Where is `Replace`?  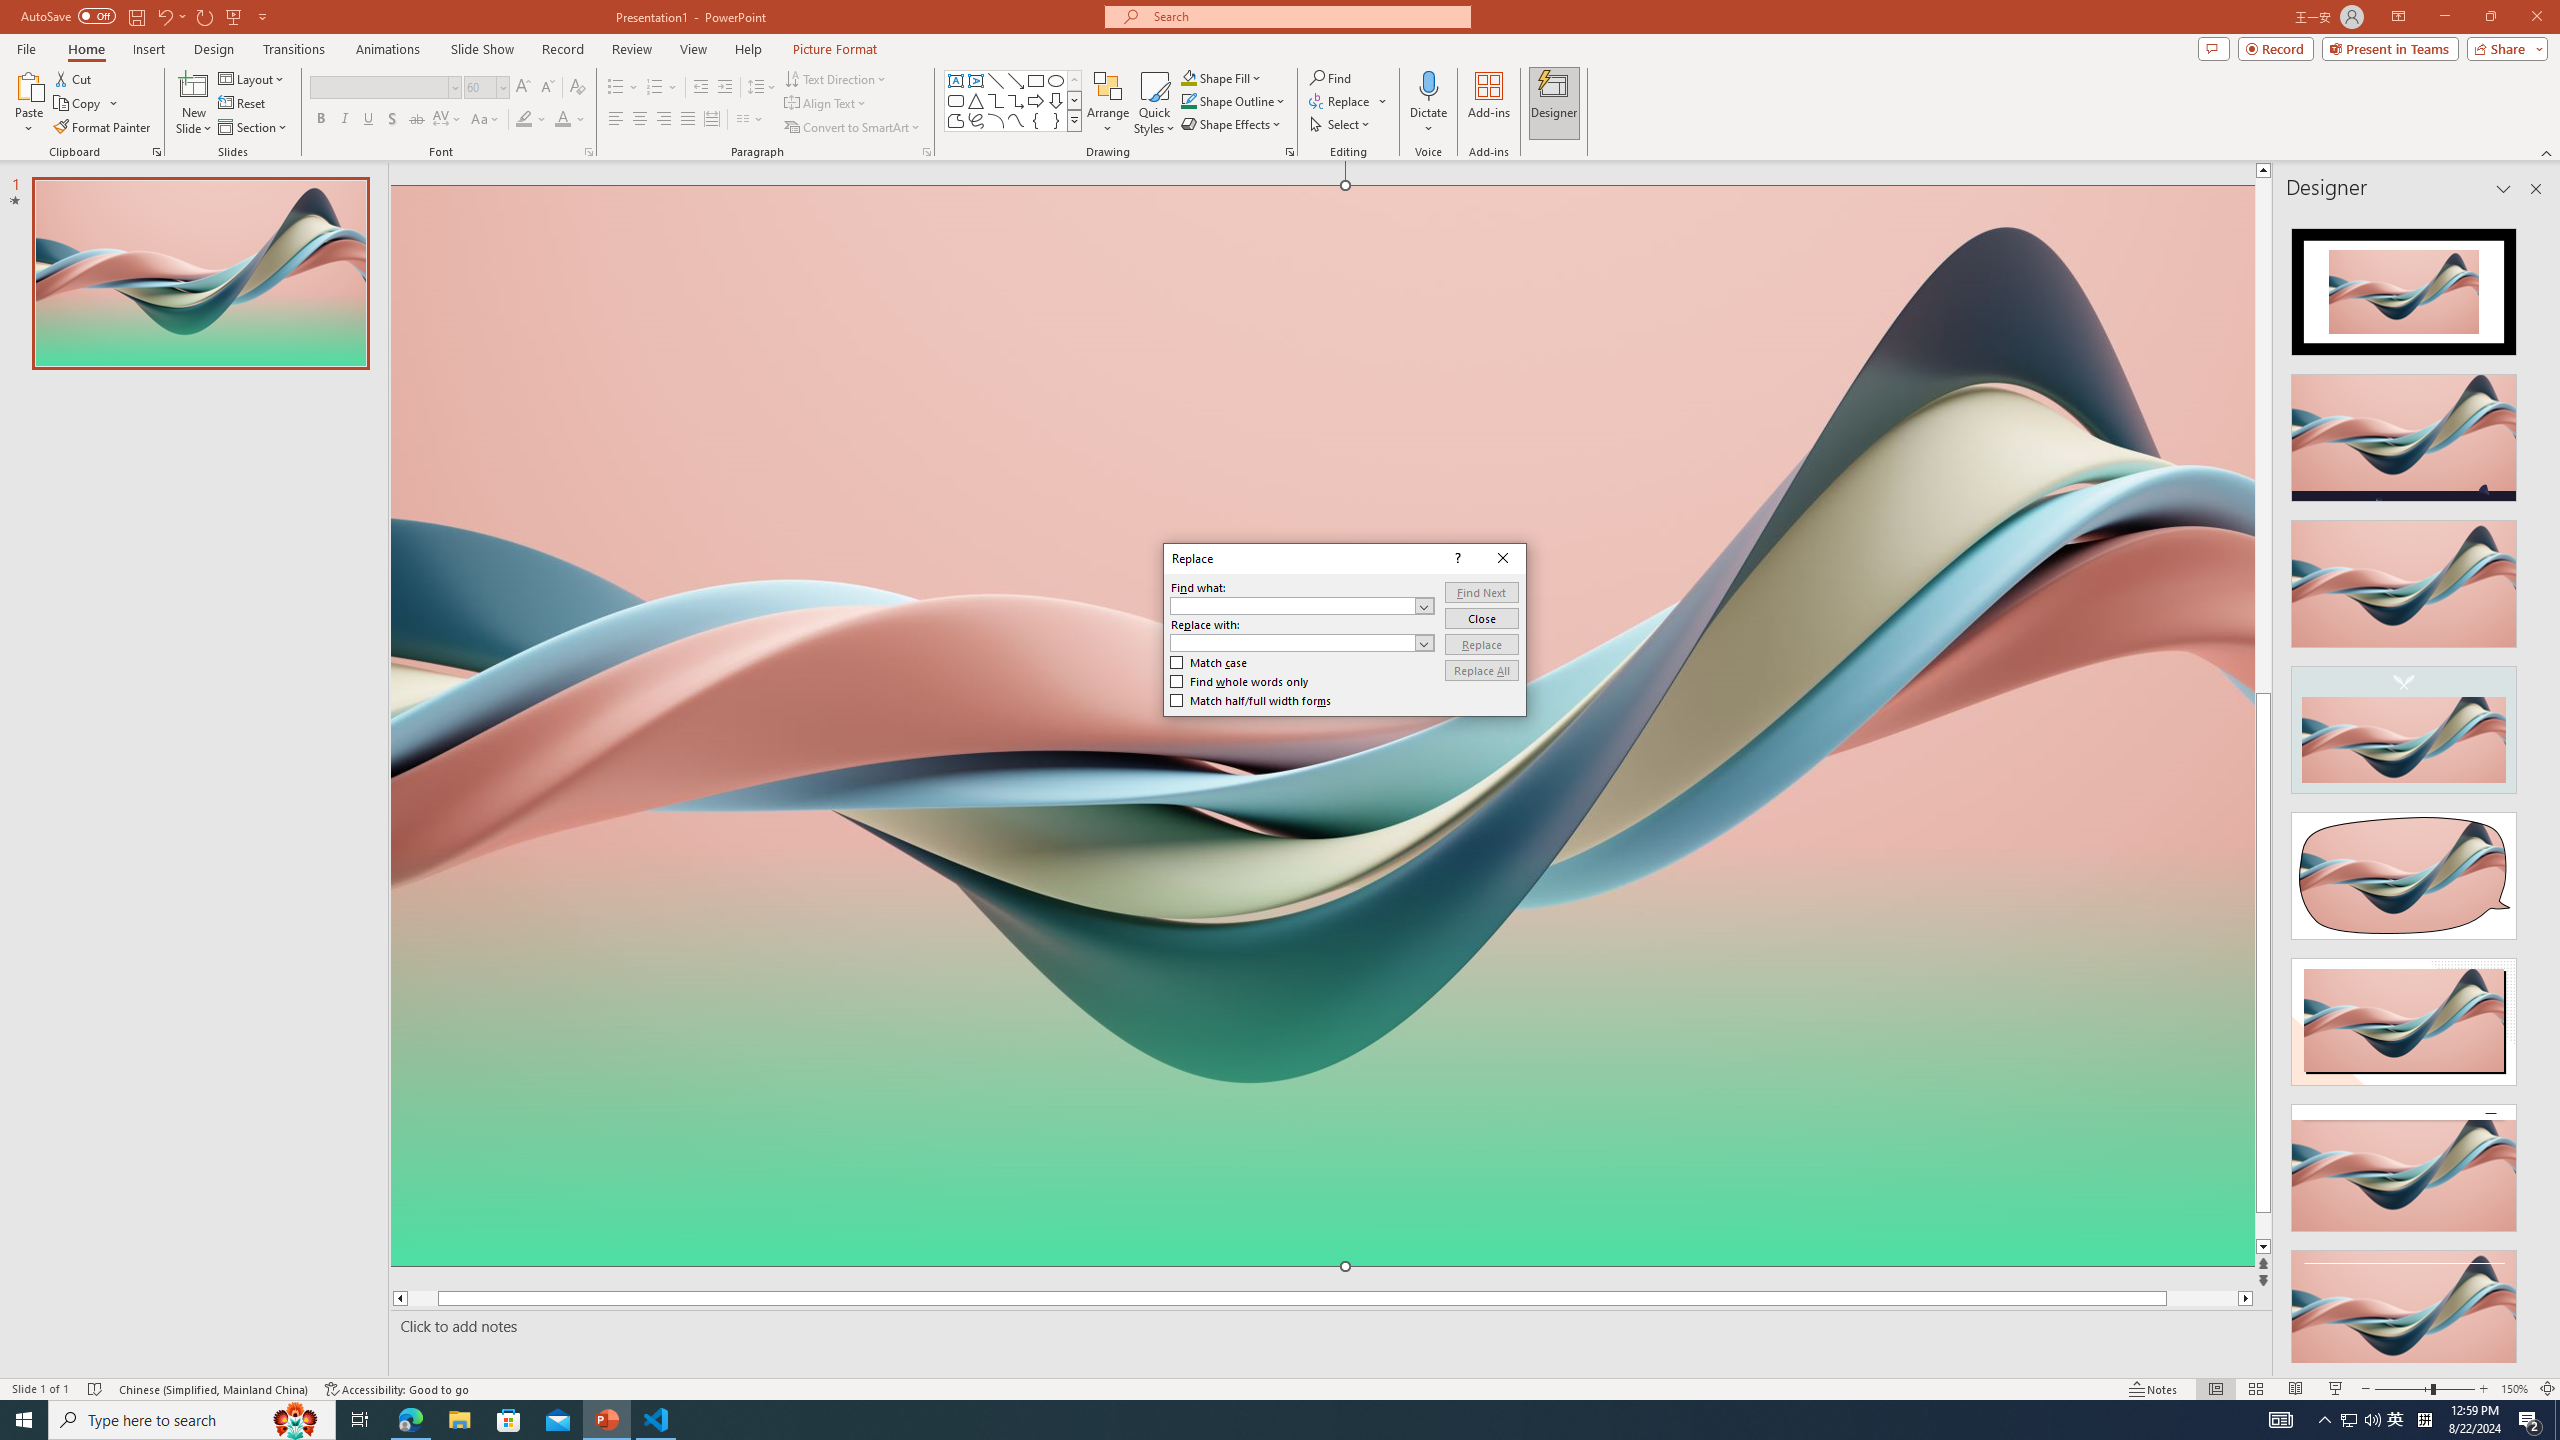 Replace is located at coordinates (1482, 644).